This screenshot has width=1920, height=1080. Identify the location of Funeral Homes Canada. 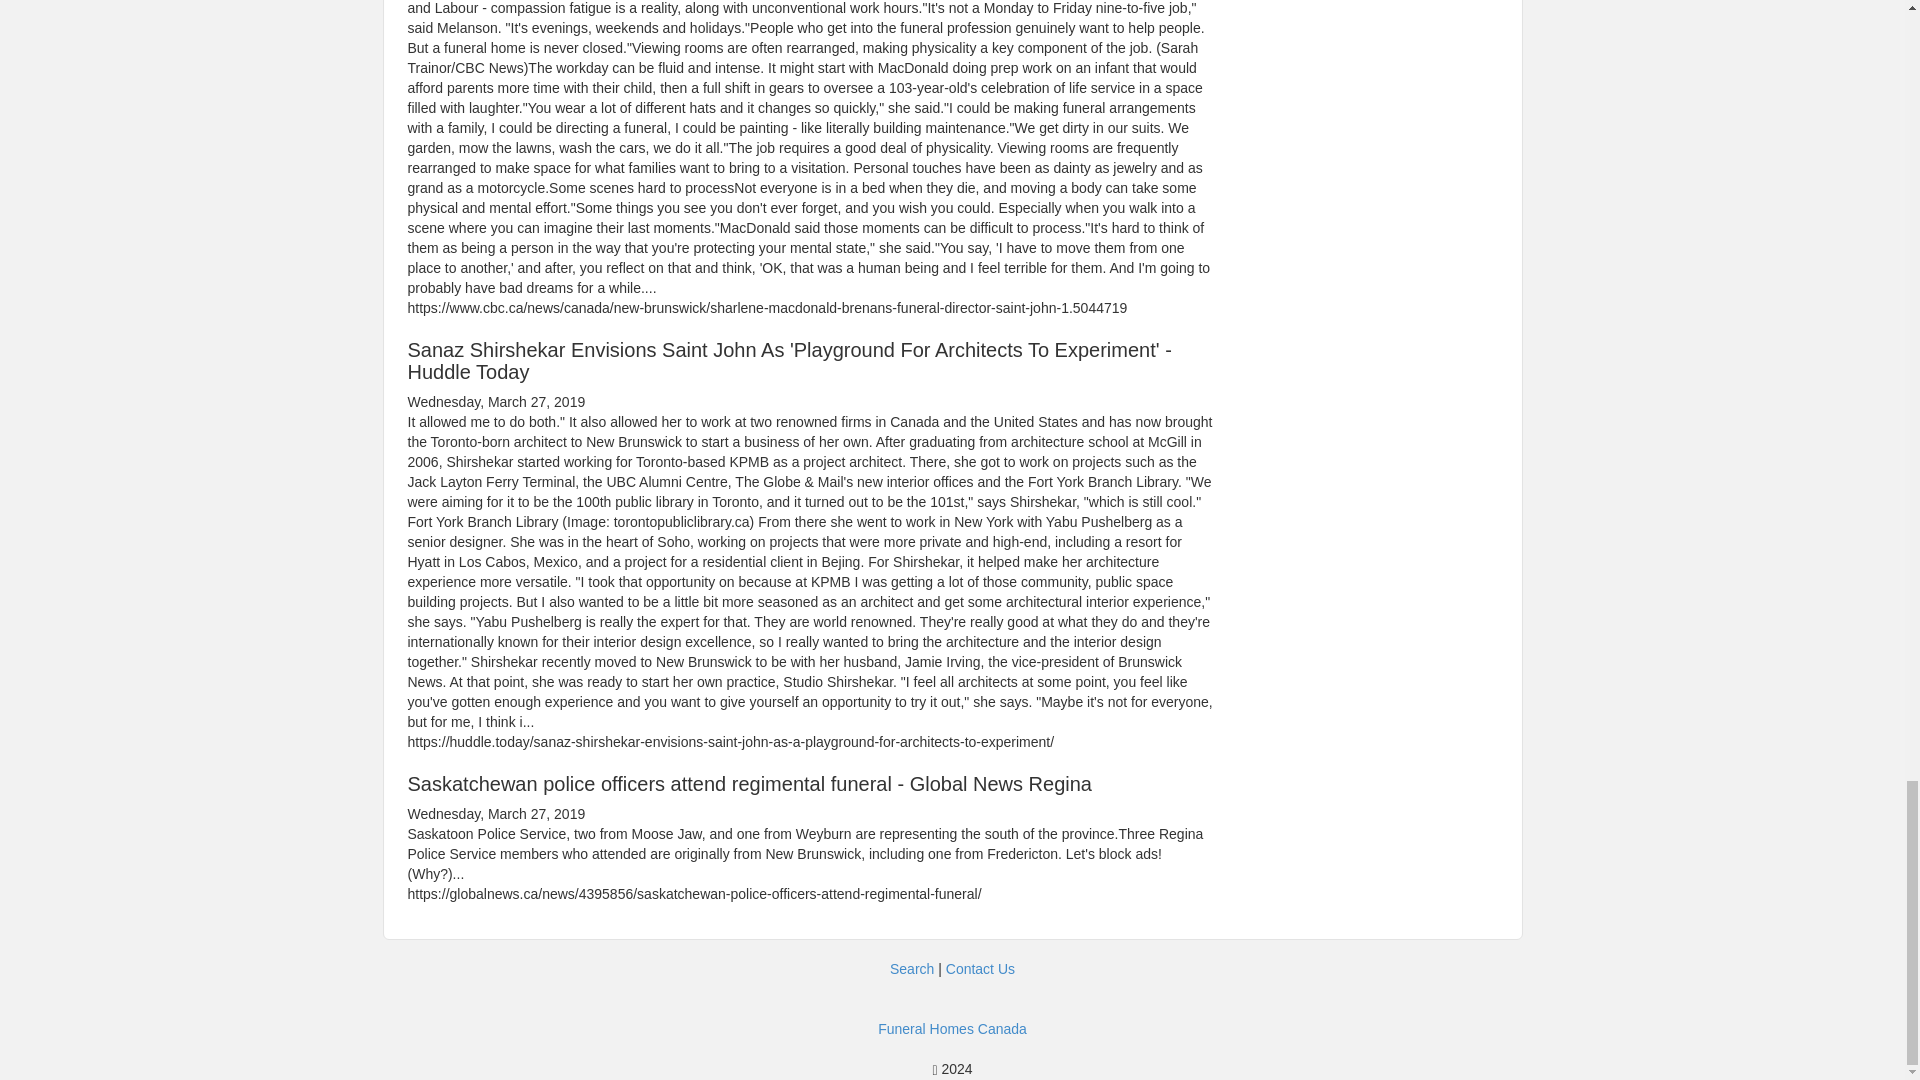
(952, 1028).